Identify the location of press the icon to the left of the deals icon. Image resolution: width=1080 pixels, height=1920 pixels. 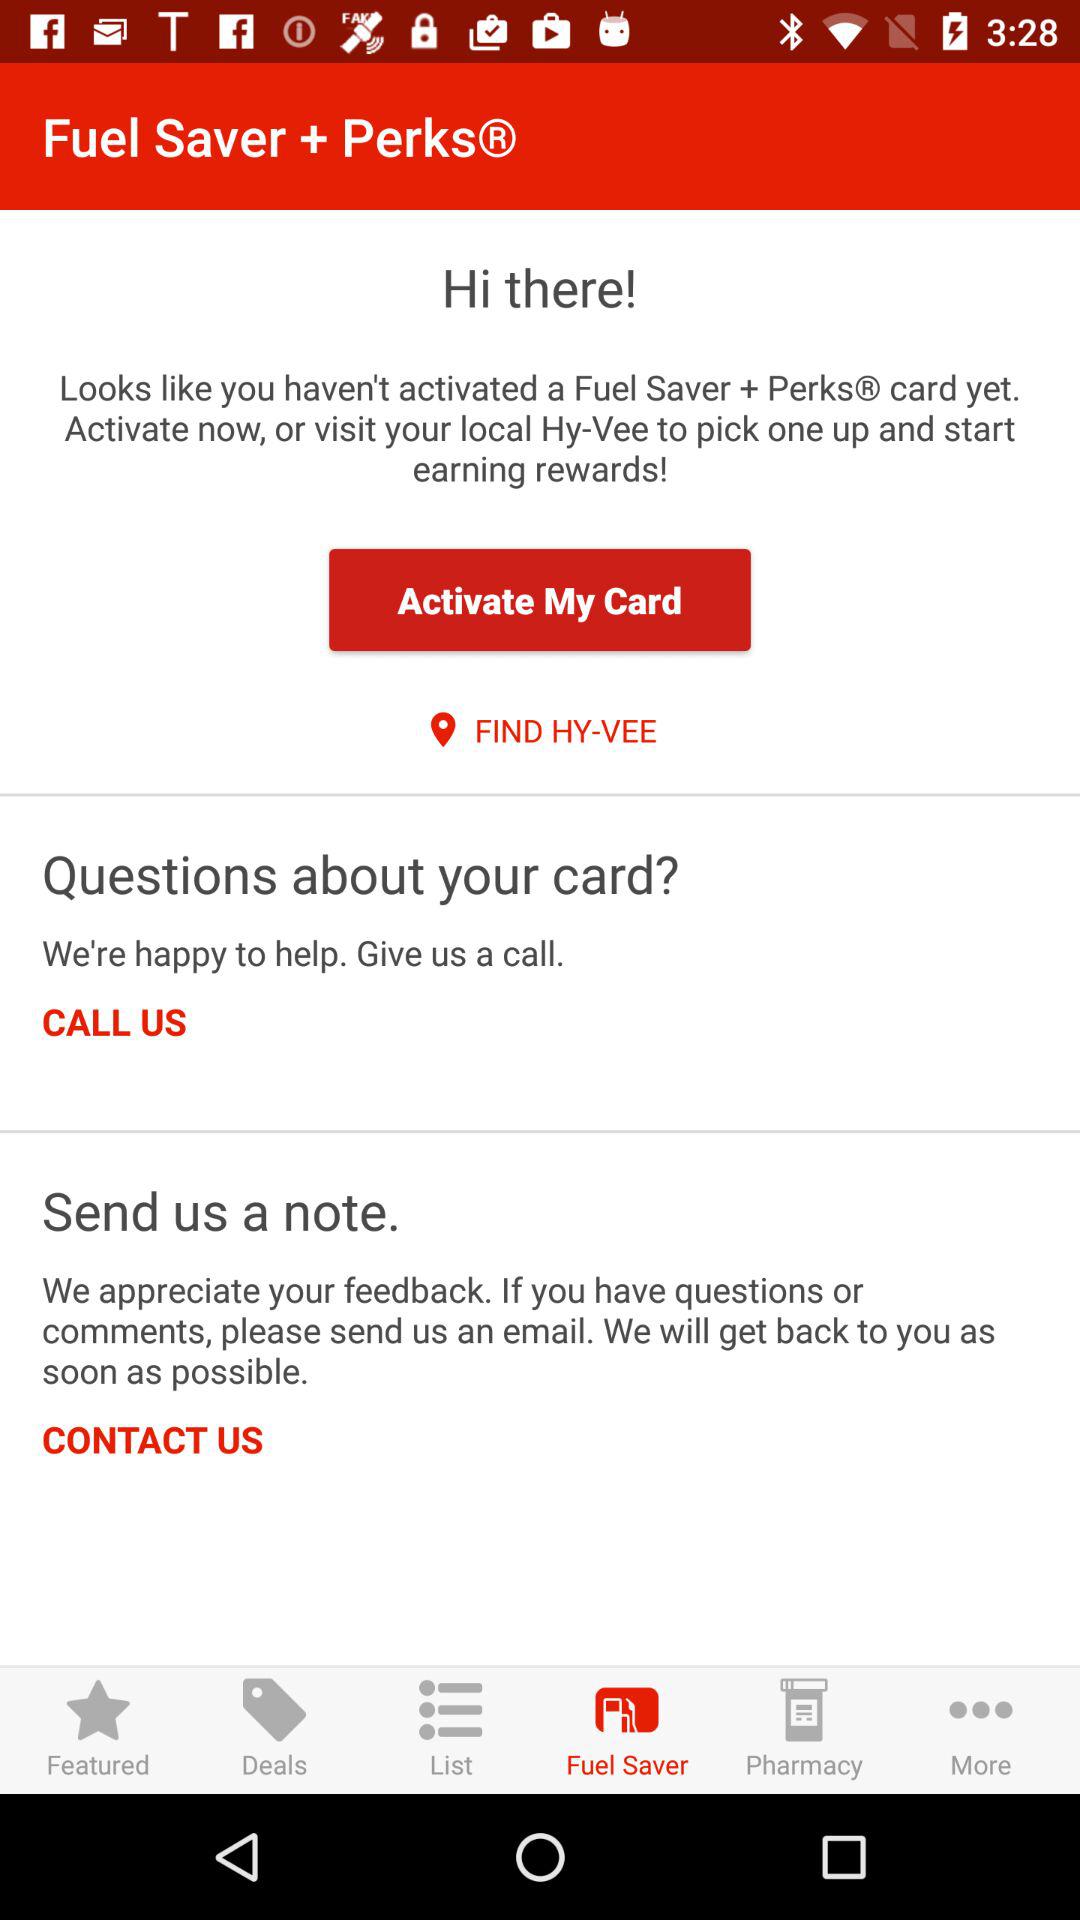
(98, 1730).